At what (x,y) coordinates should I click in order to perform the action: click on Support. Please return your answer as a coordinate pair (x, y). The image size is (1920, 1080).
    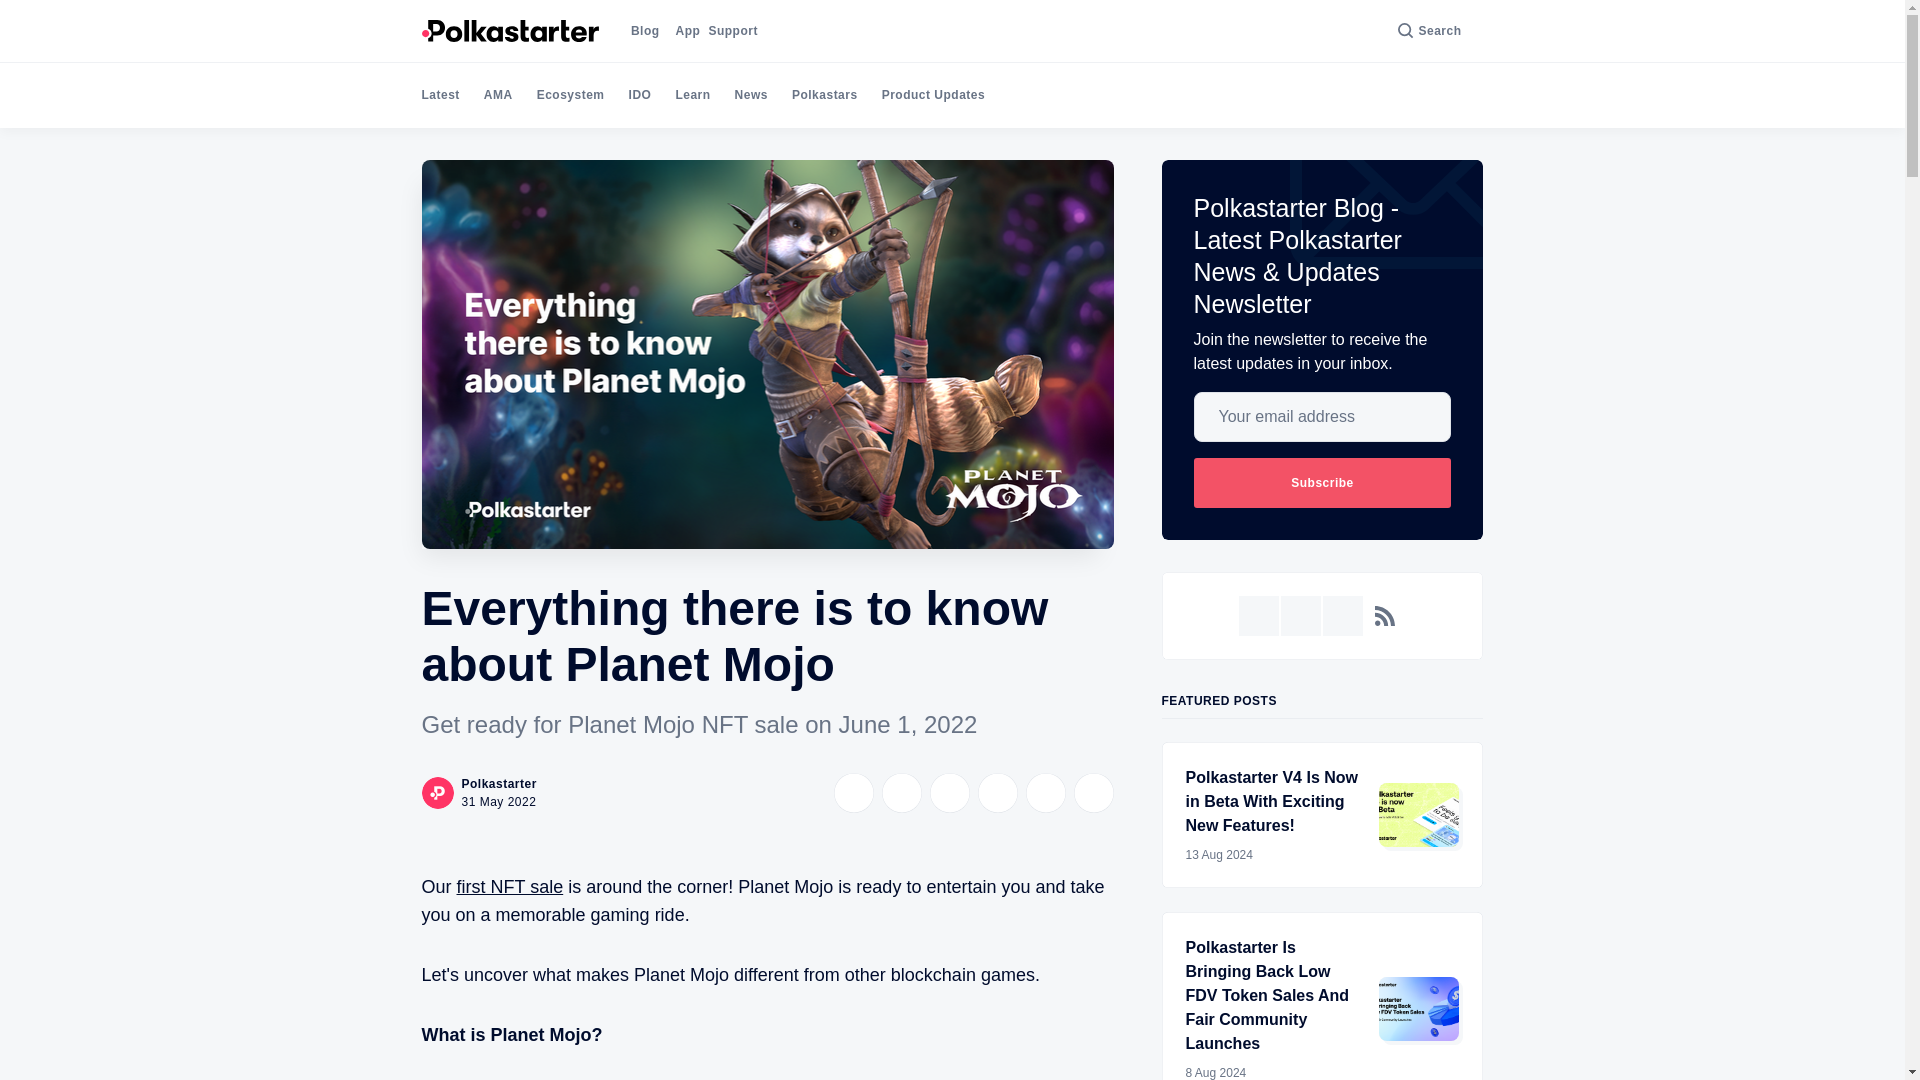
    Looking at the image, I should click on (733, 30).